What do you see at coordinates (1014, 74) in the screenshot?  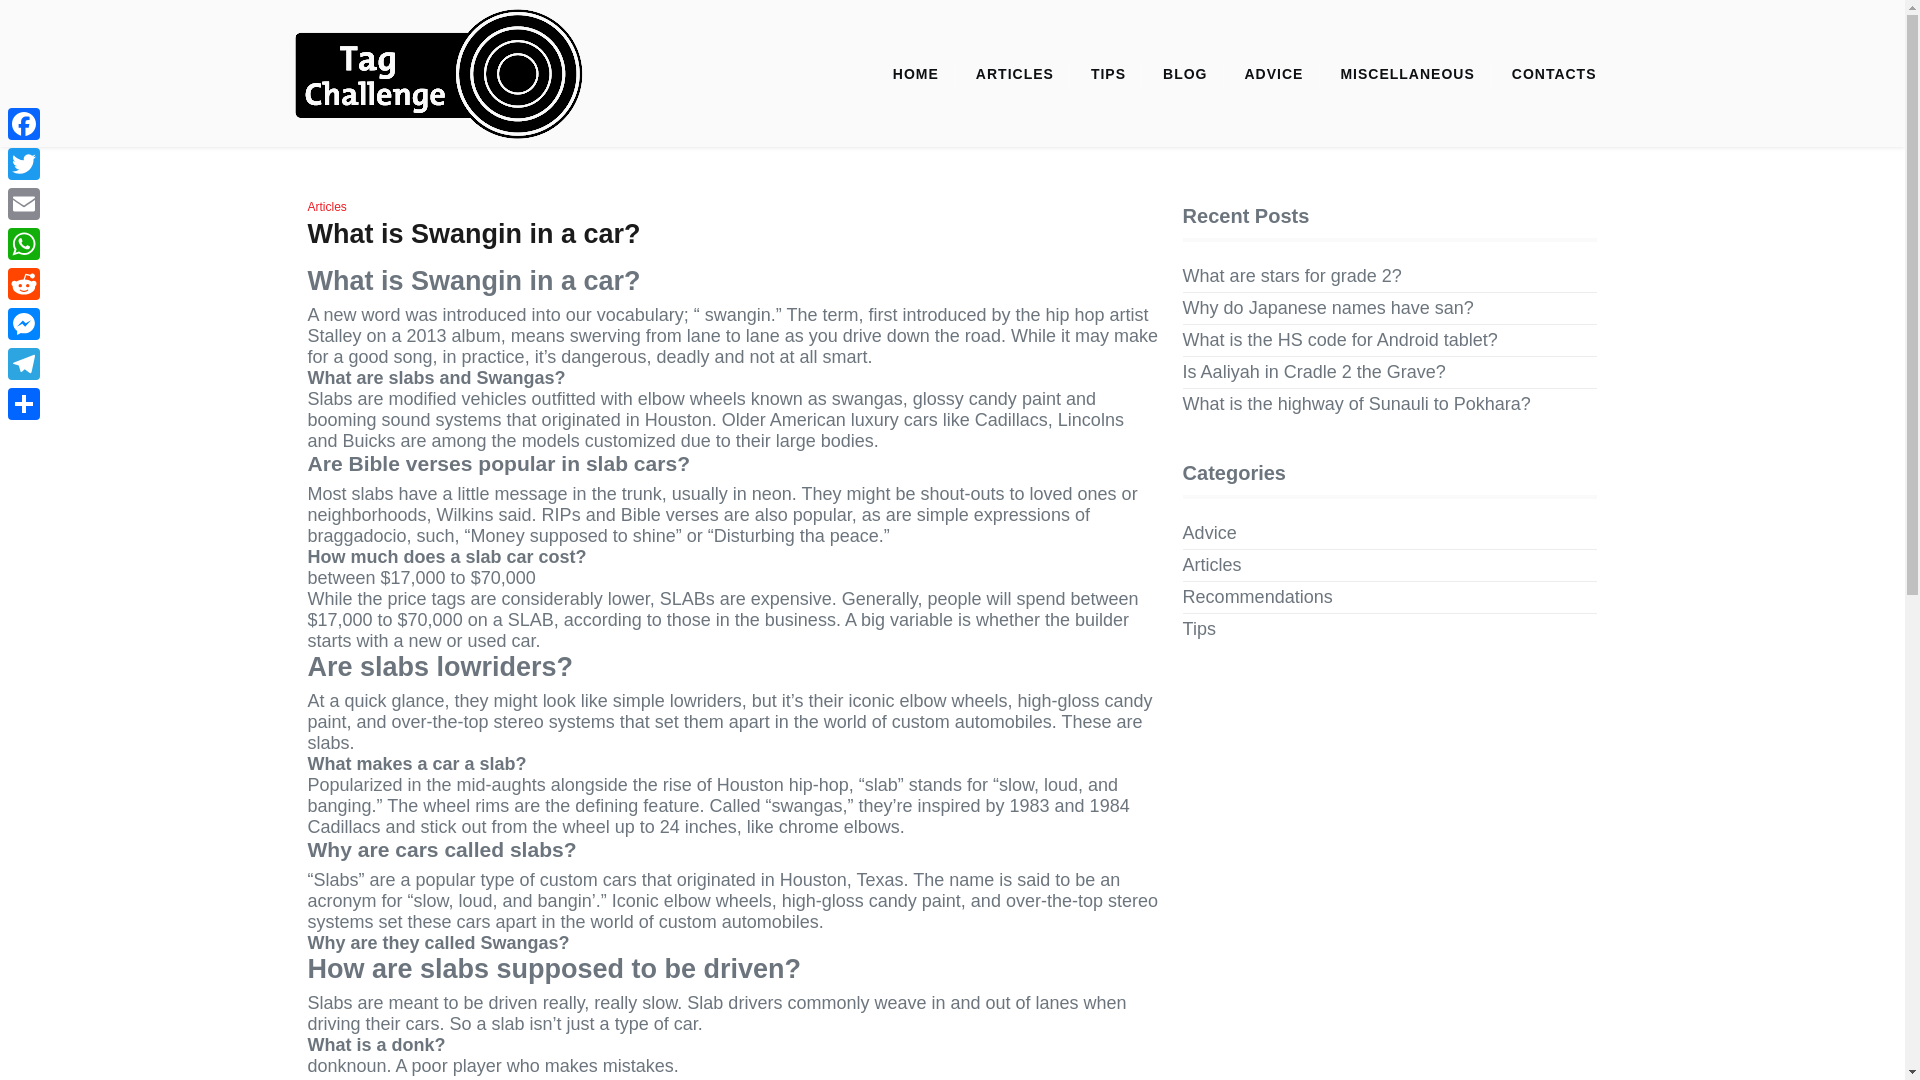 I see `ARTICLES` at bounding box center [1014, 74].